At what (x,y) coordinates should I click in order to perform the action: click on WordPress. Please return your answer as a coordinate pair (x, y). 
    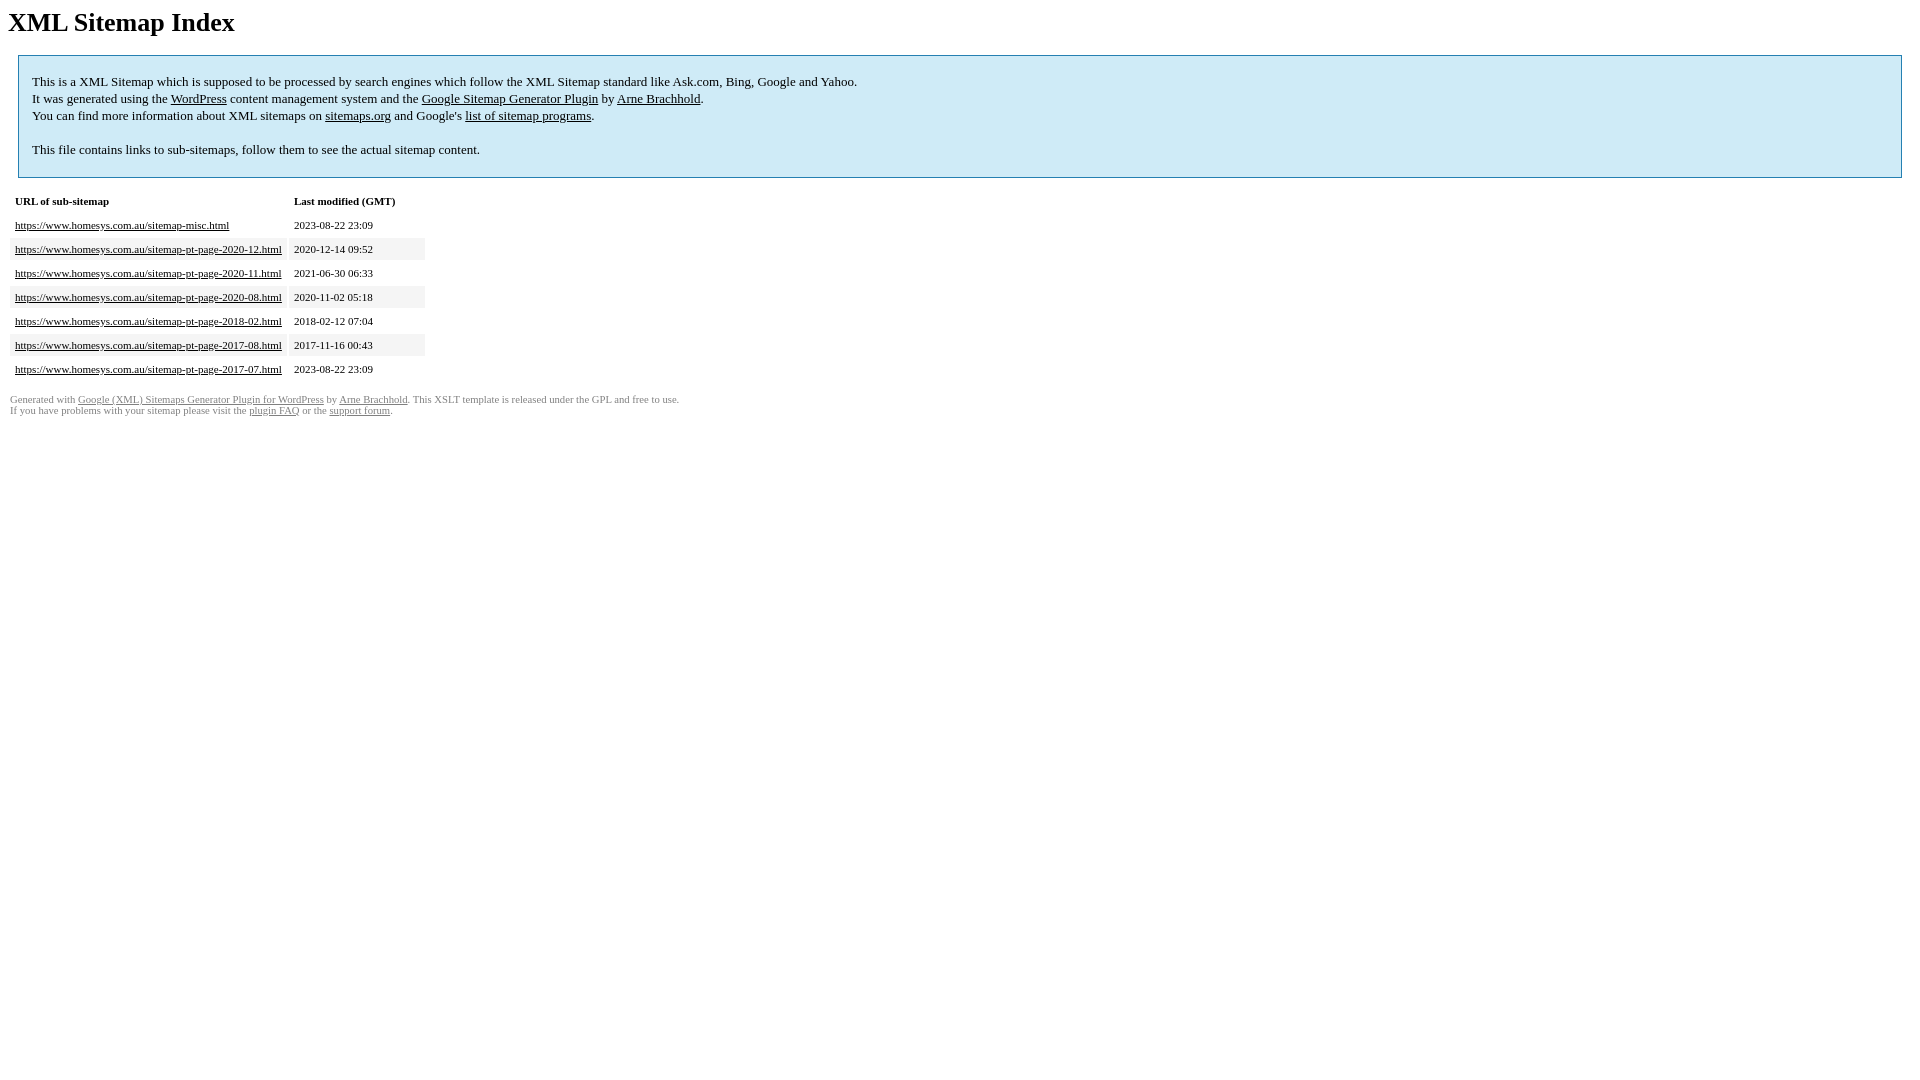
    Looking at the image, I should click on (199, 98).